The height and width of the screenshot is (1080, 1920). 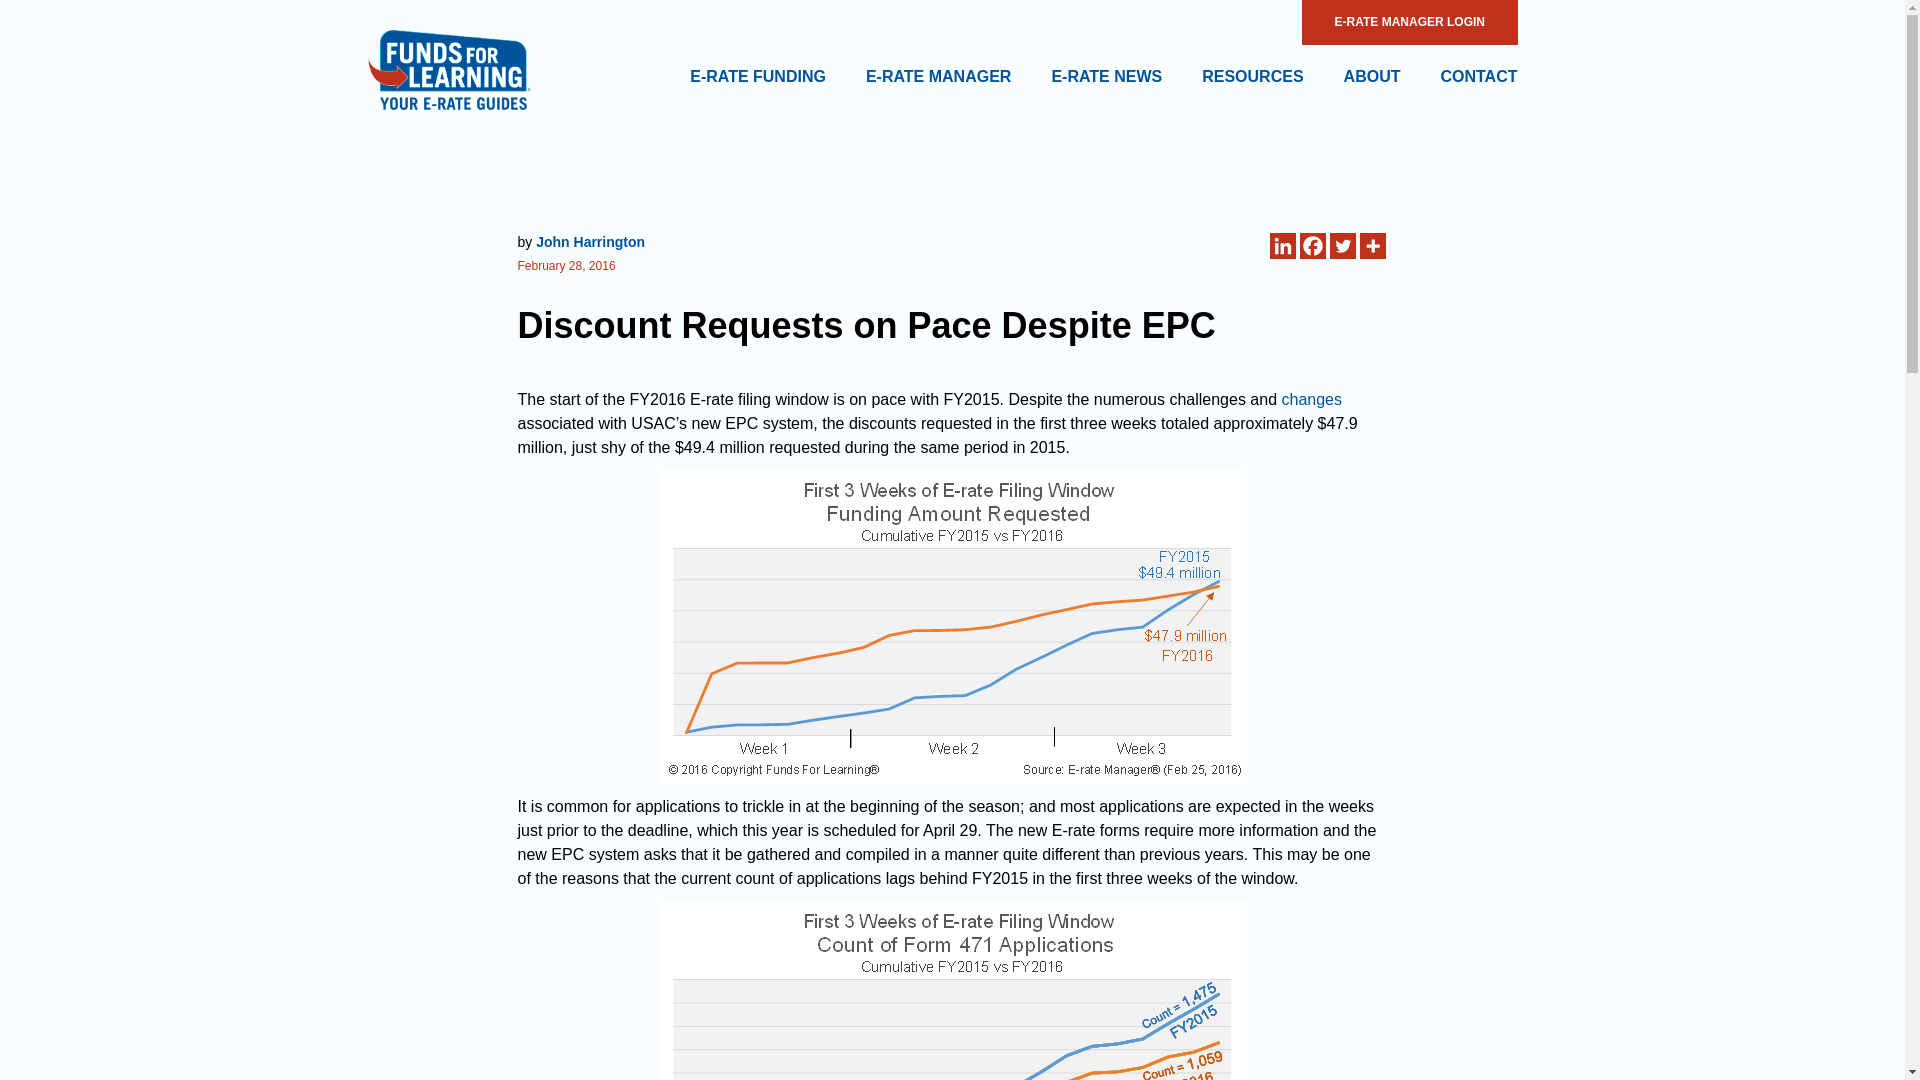 What do you see at coordinates (1408, 22) in the screenshot?
I see `E-RATE MANAGER LOGIN` at bounding box center [1408, 22].